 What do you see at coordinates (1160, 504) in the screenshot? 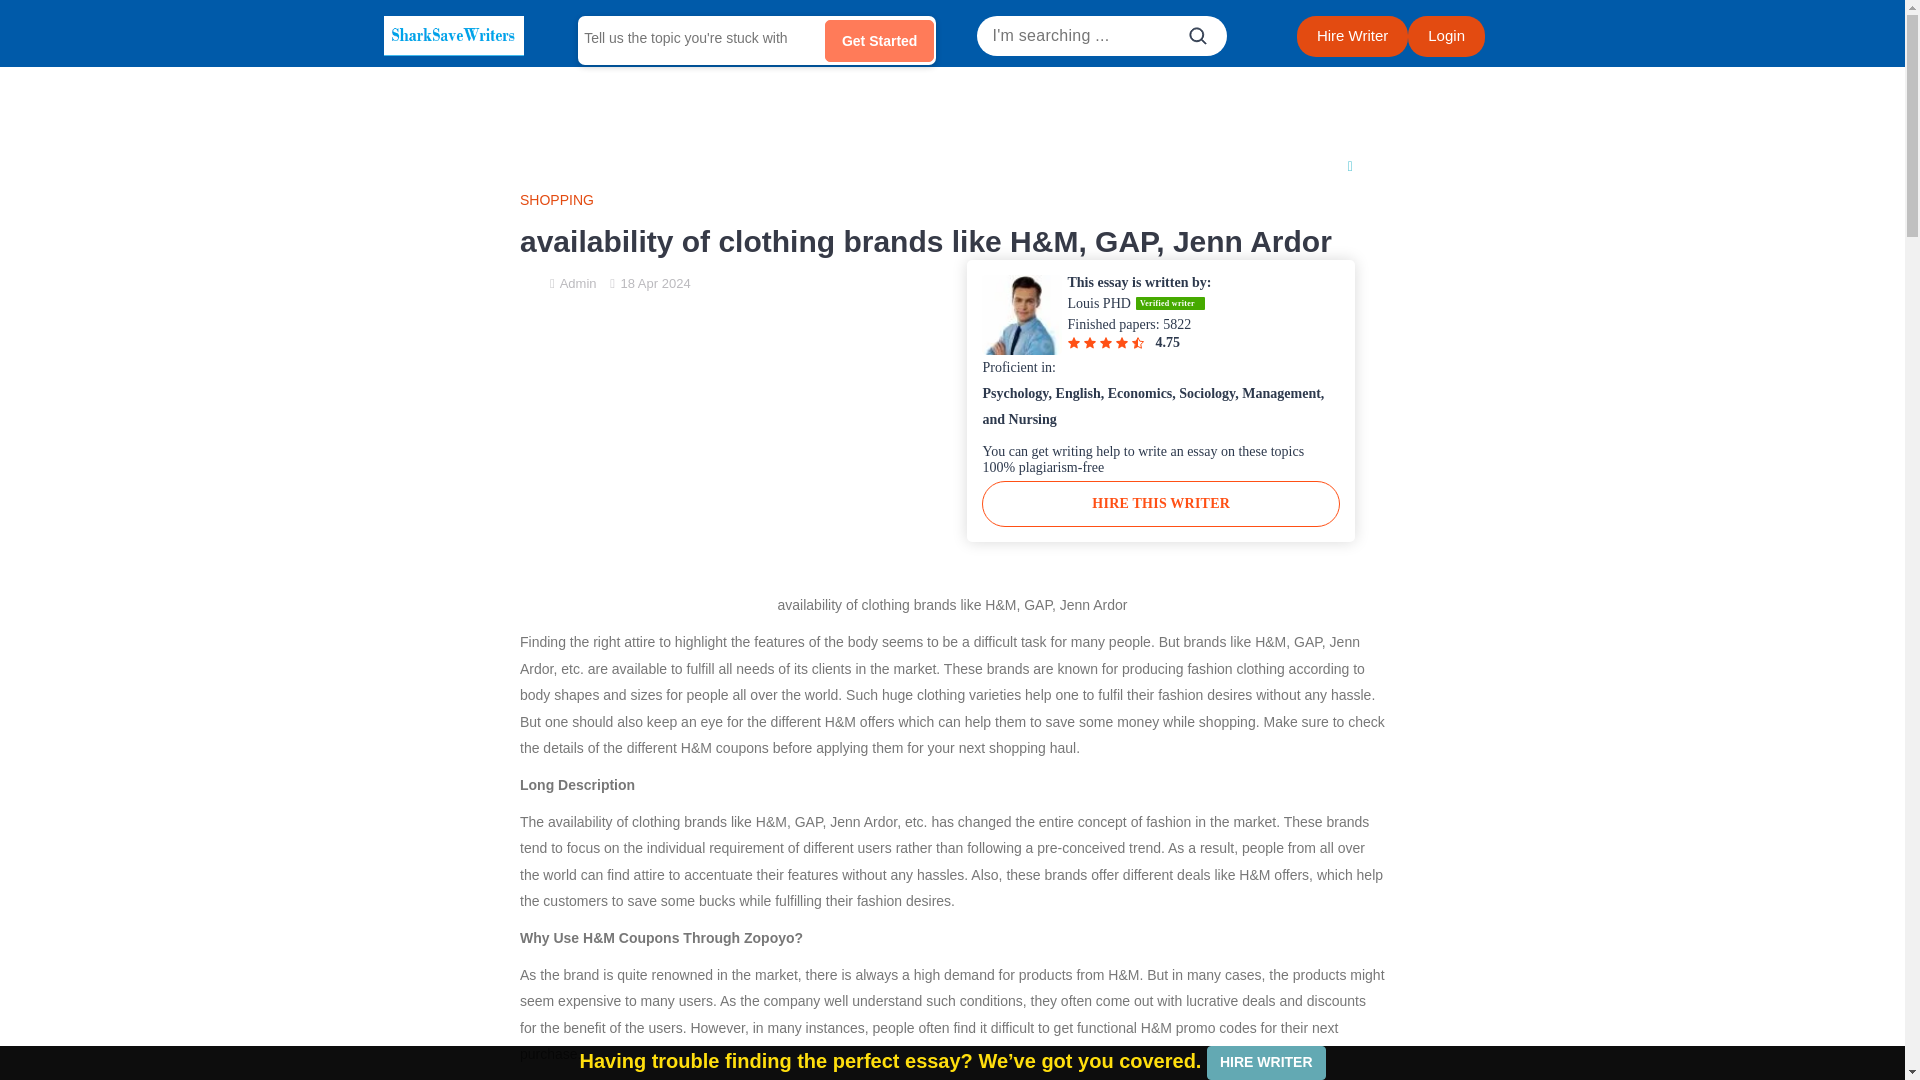
I see `HIRE THIS WRITER` at bounding box center [1160, 504].